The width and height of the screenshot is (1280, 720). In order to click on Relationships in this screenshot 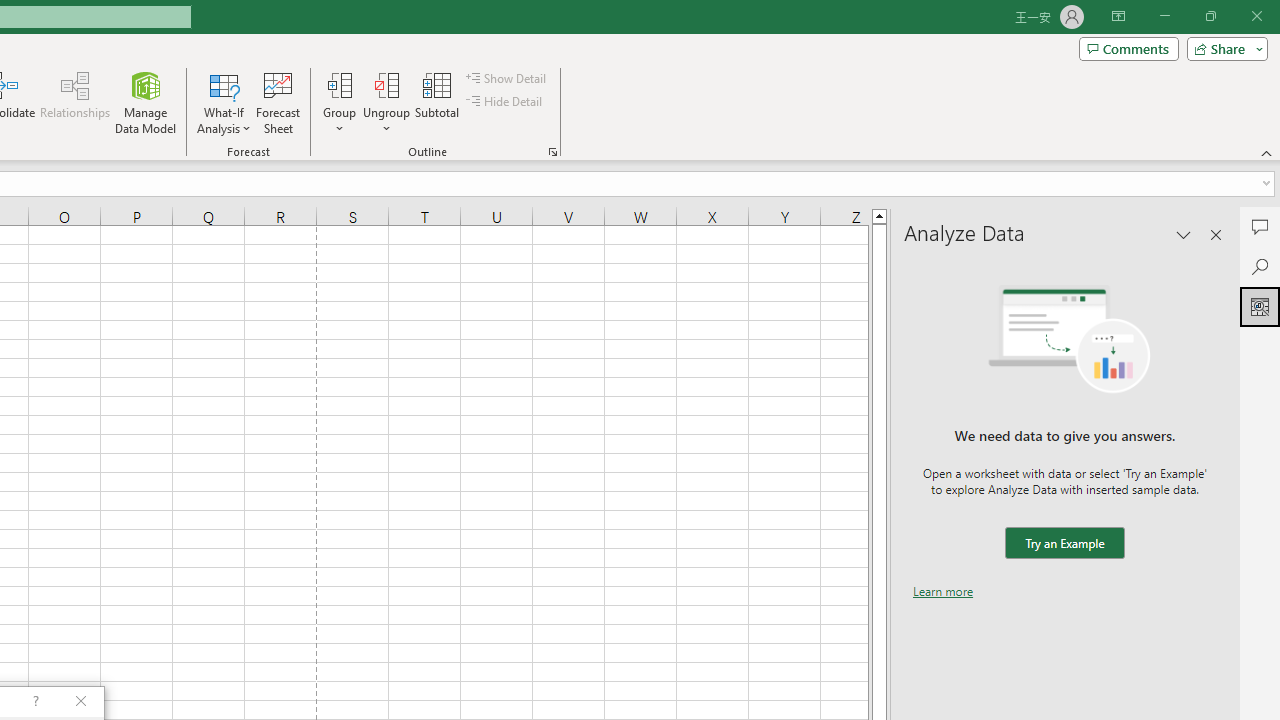, I will do `click(75, 102)`.